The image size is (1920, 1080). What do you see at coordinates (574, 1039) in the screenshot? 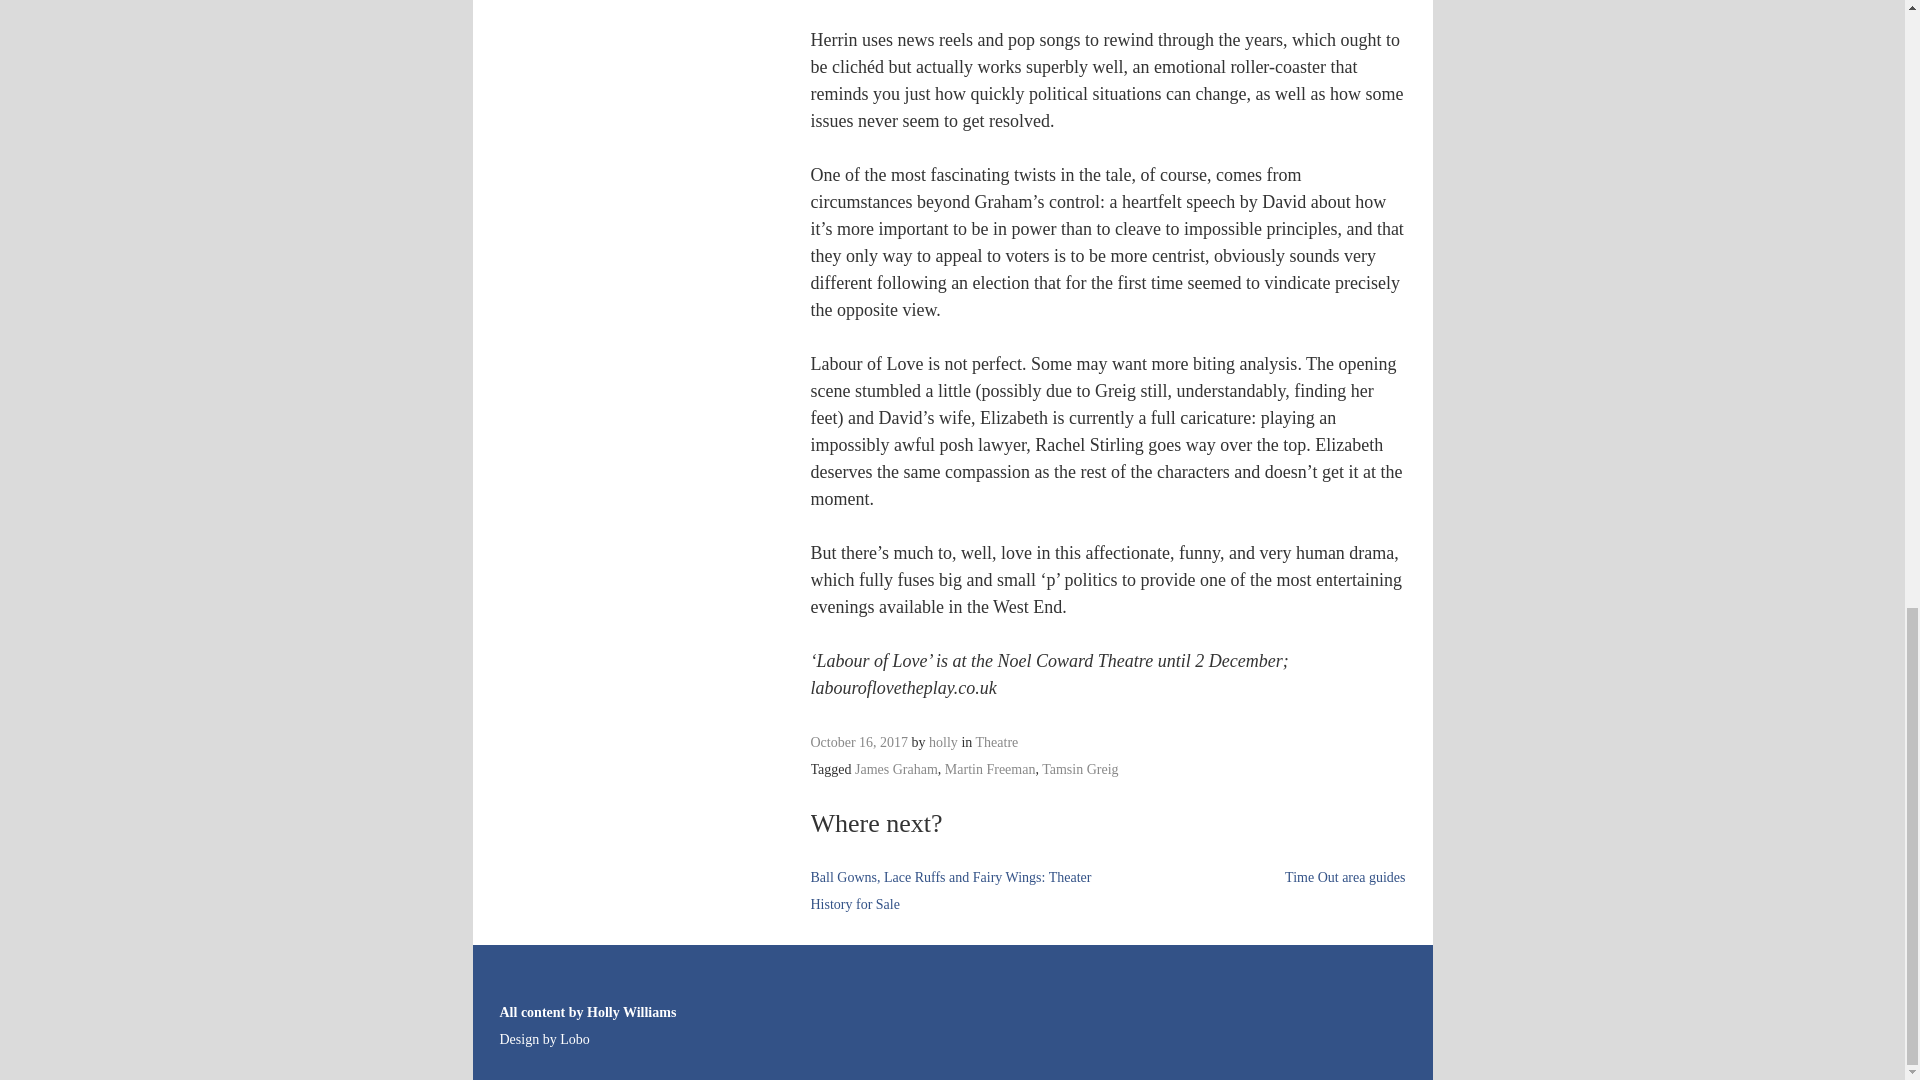
I see `Lobo` at bounding box center [574, 1039].